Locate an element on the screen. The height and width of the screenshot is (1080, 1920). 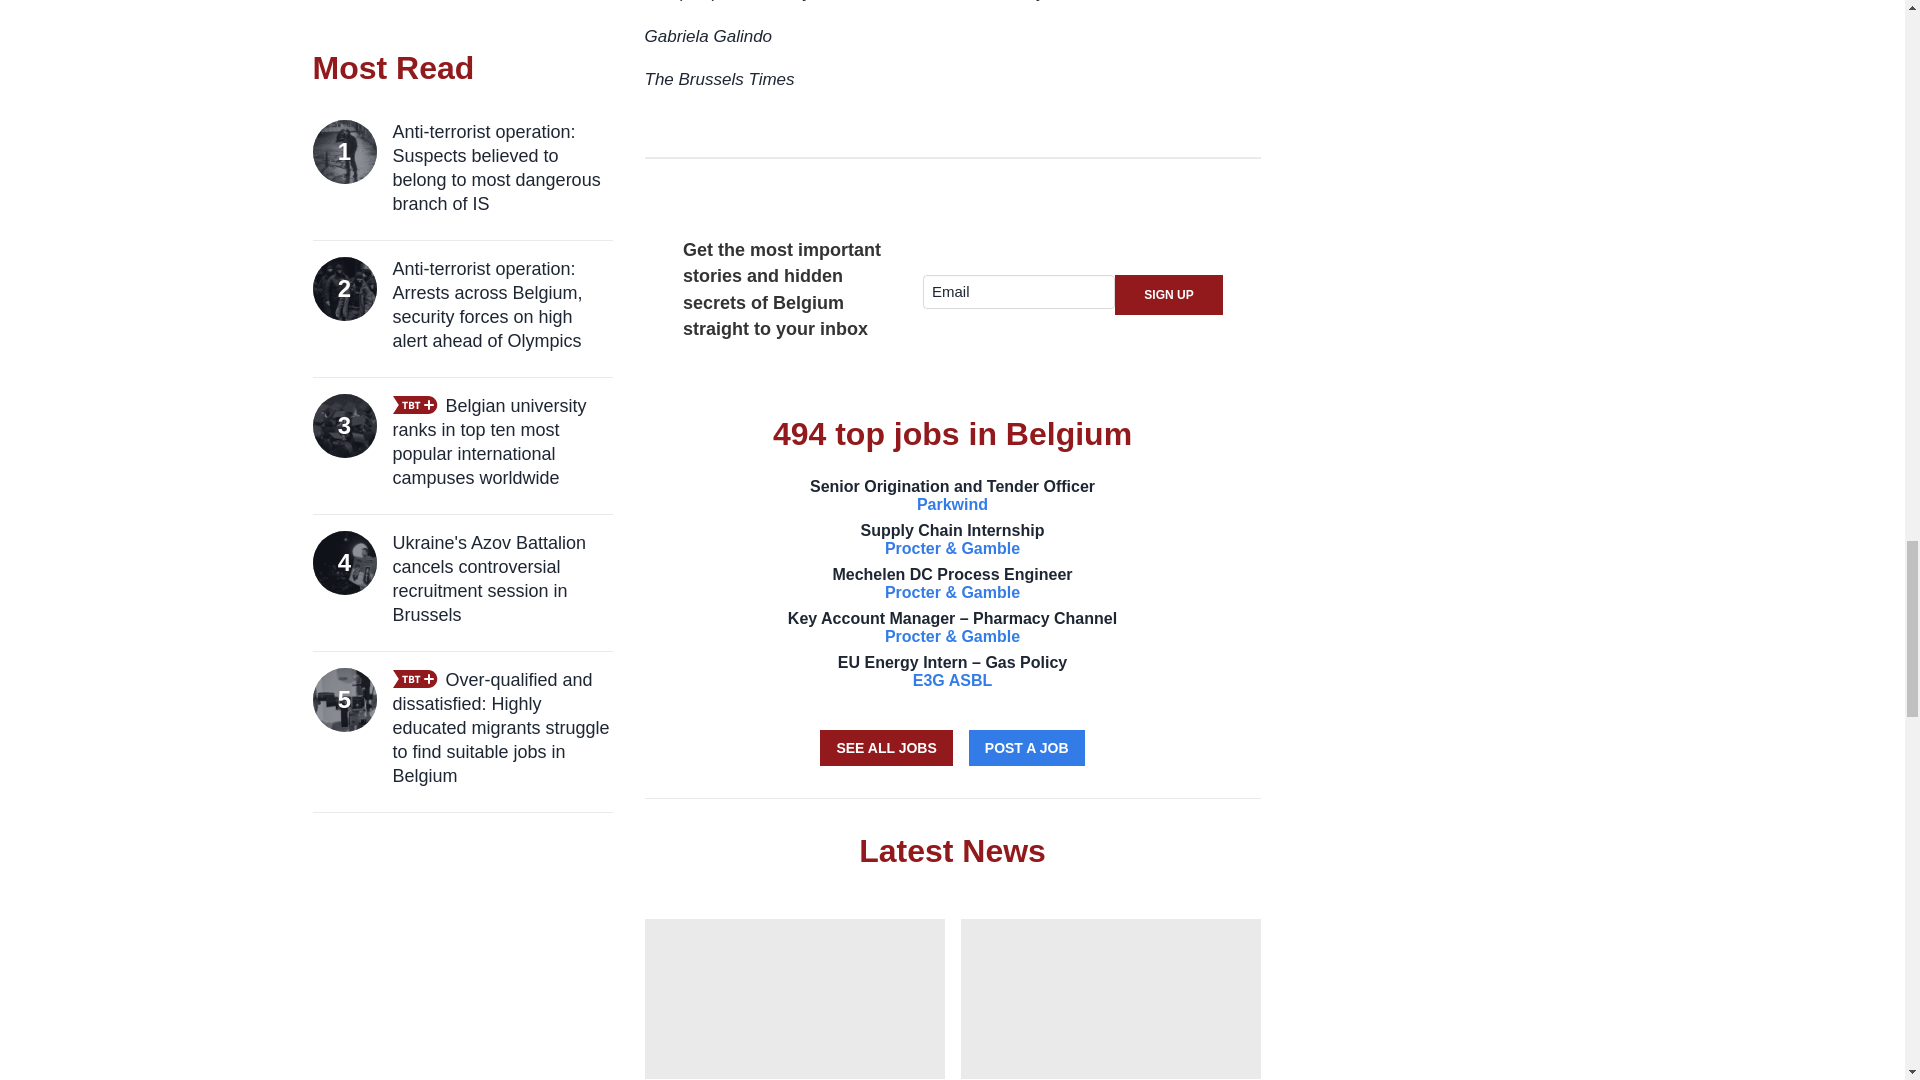
POST A JOB is located at coordinates (952, 434).